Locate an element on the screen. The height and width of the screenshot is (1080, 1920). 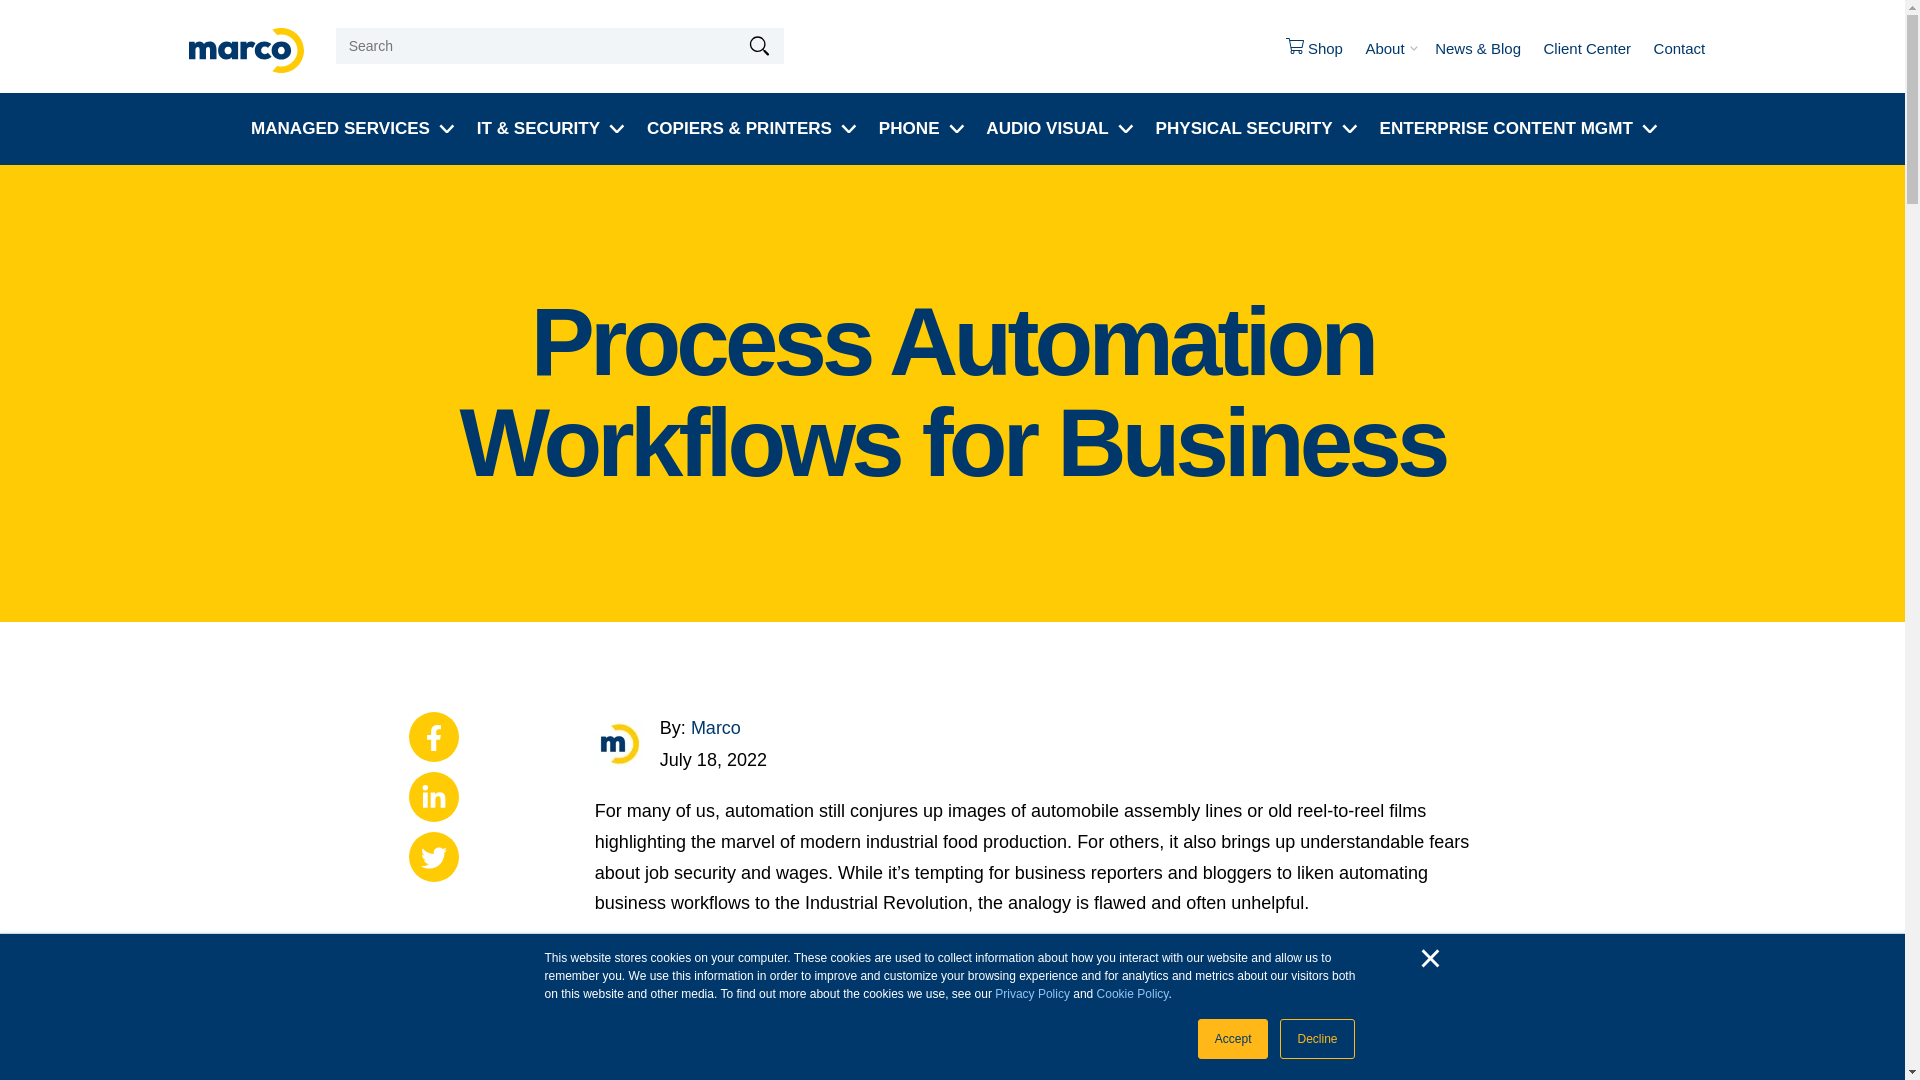
Cookie Policy is located at coordinates (1132, 994).